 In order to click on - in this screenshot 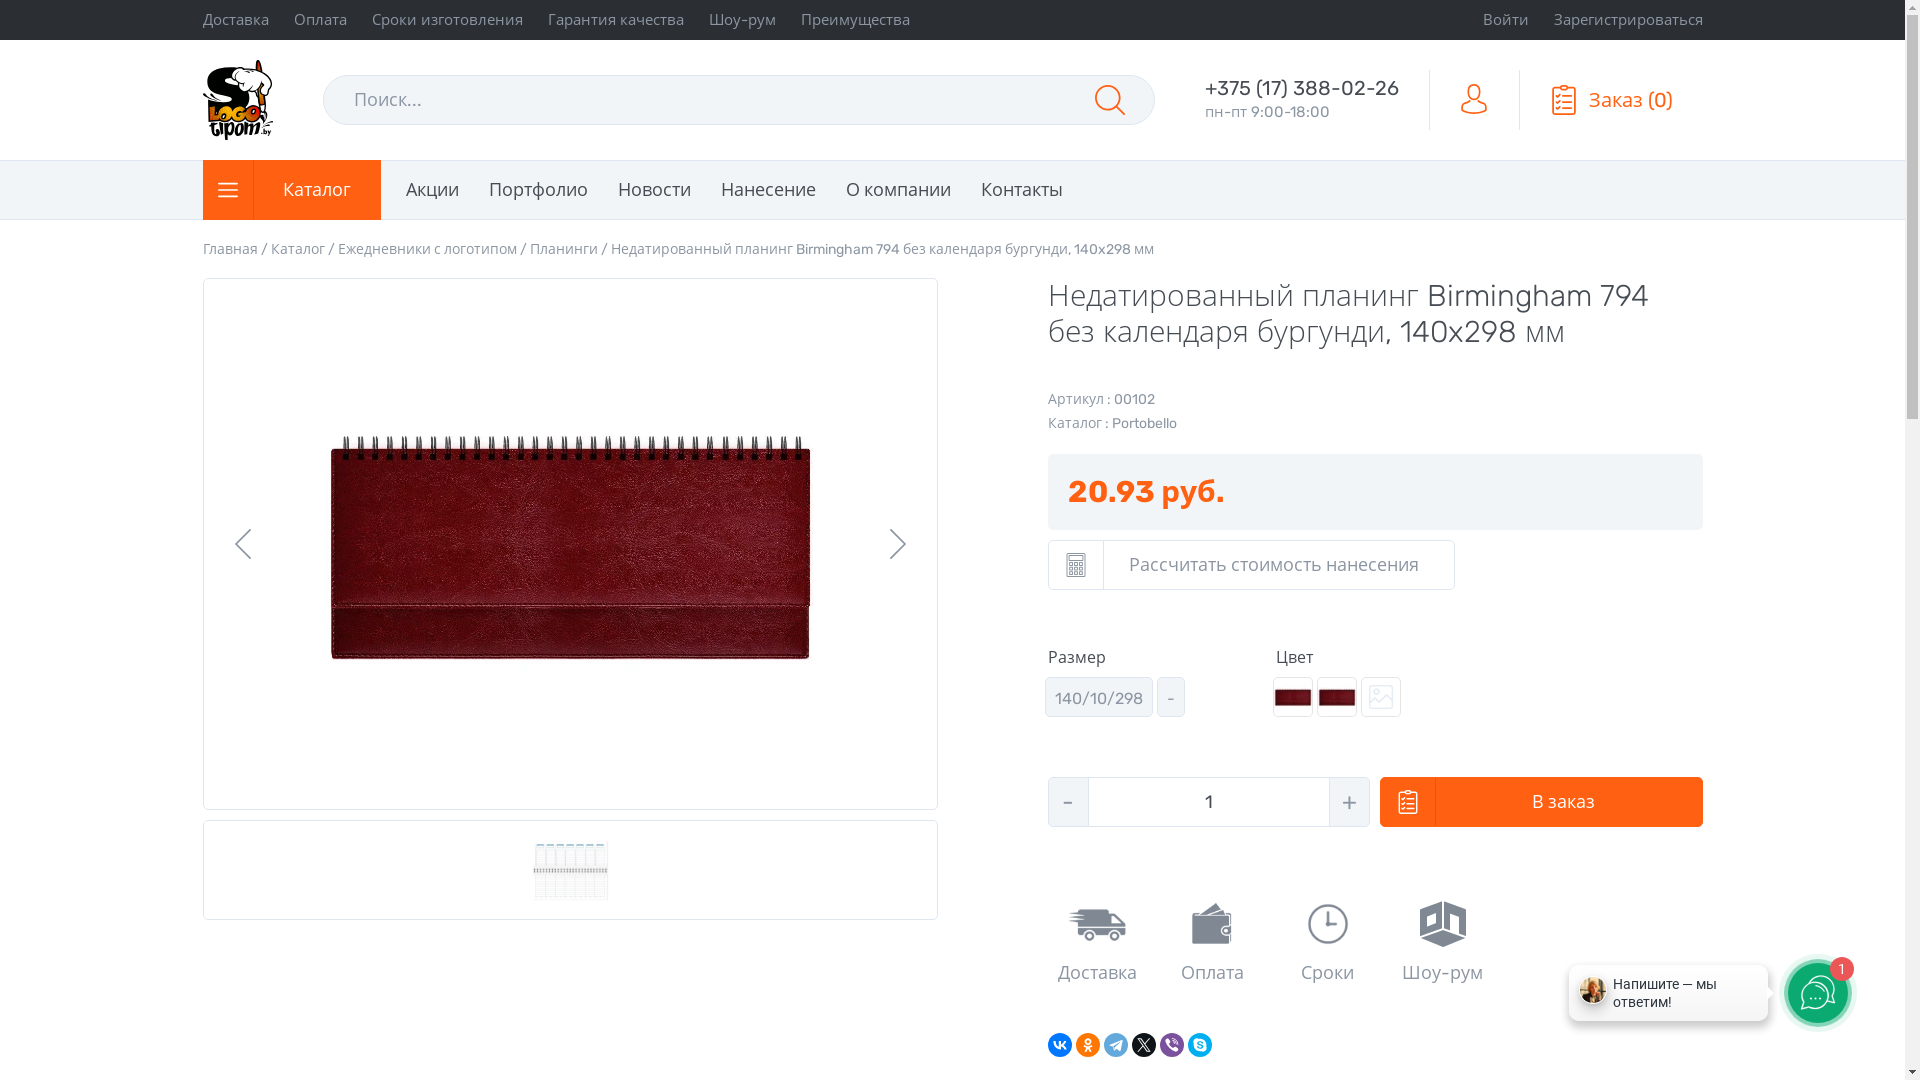, I will do `click(1381, 697)`.